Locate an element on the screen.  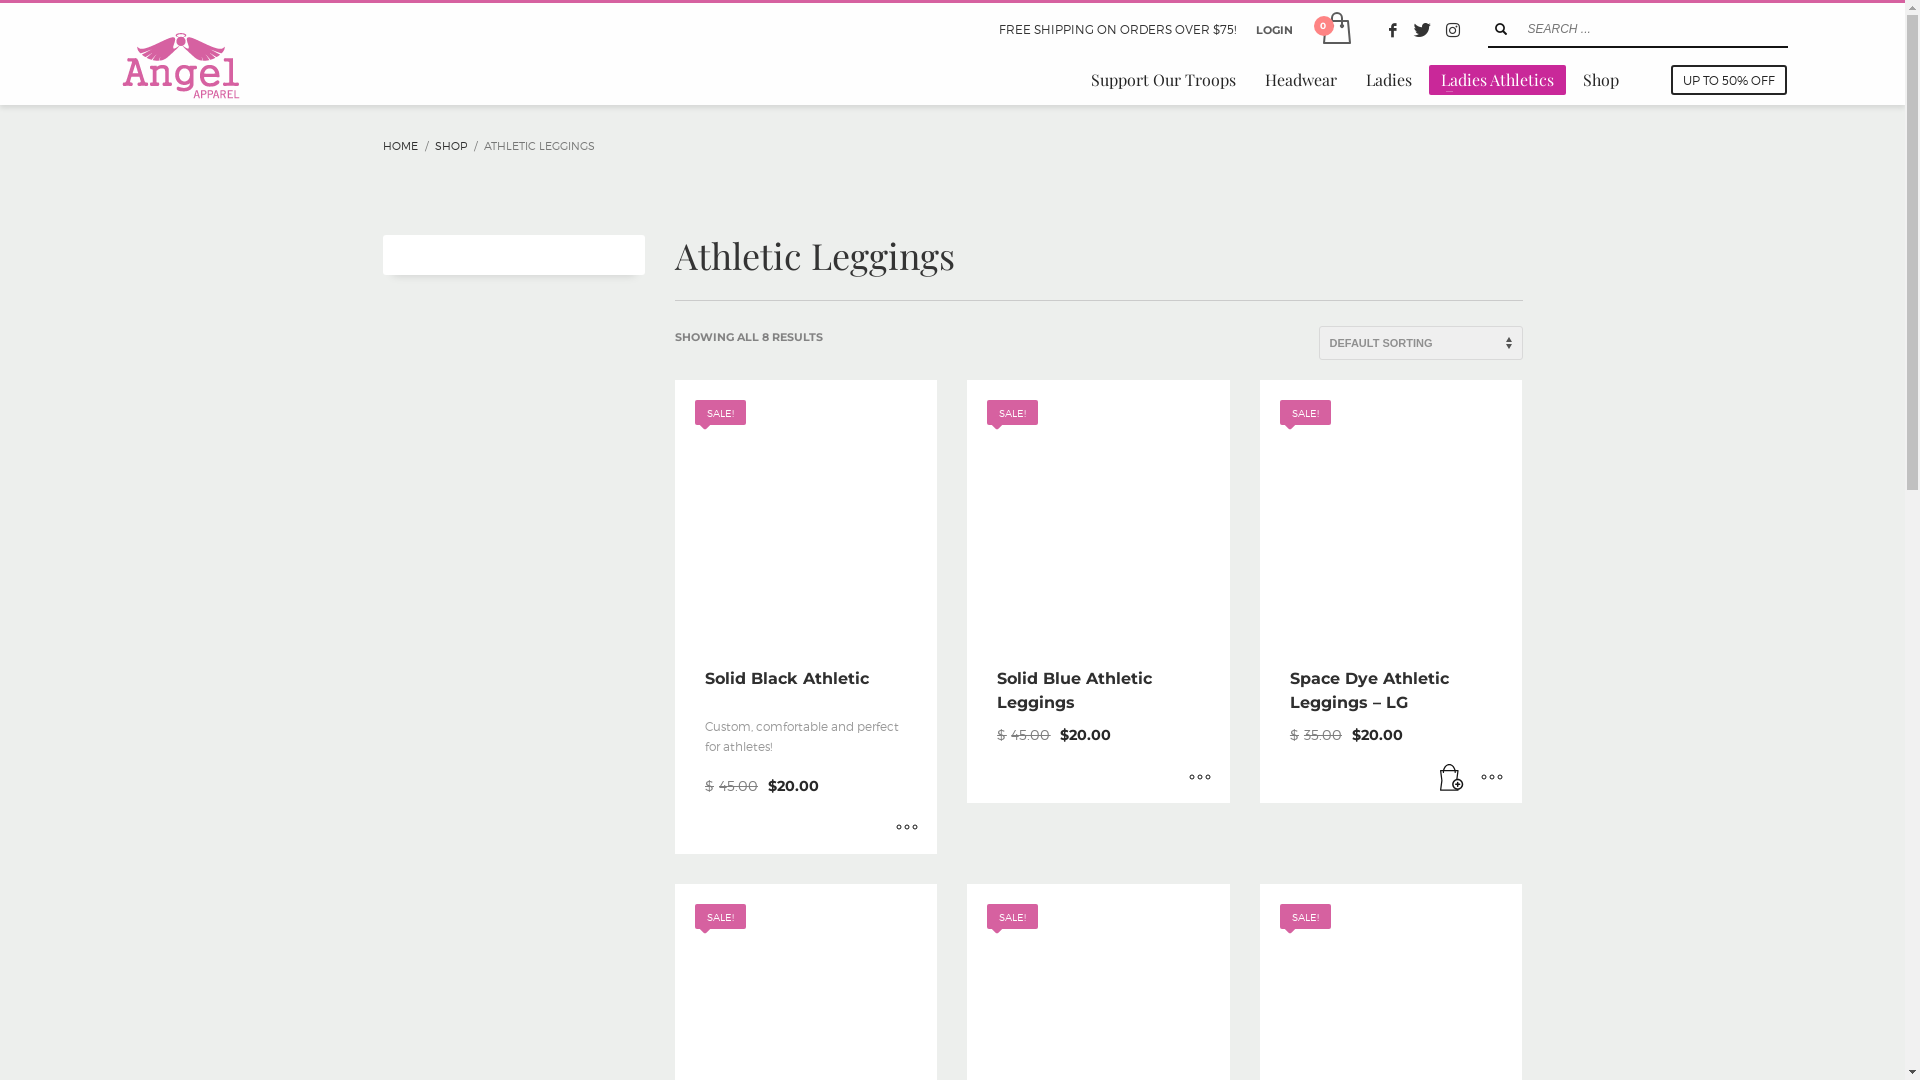
Twitter is located at coordinates (1423, 30).